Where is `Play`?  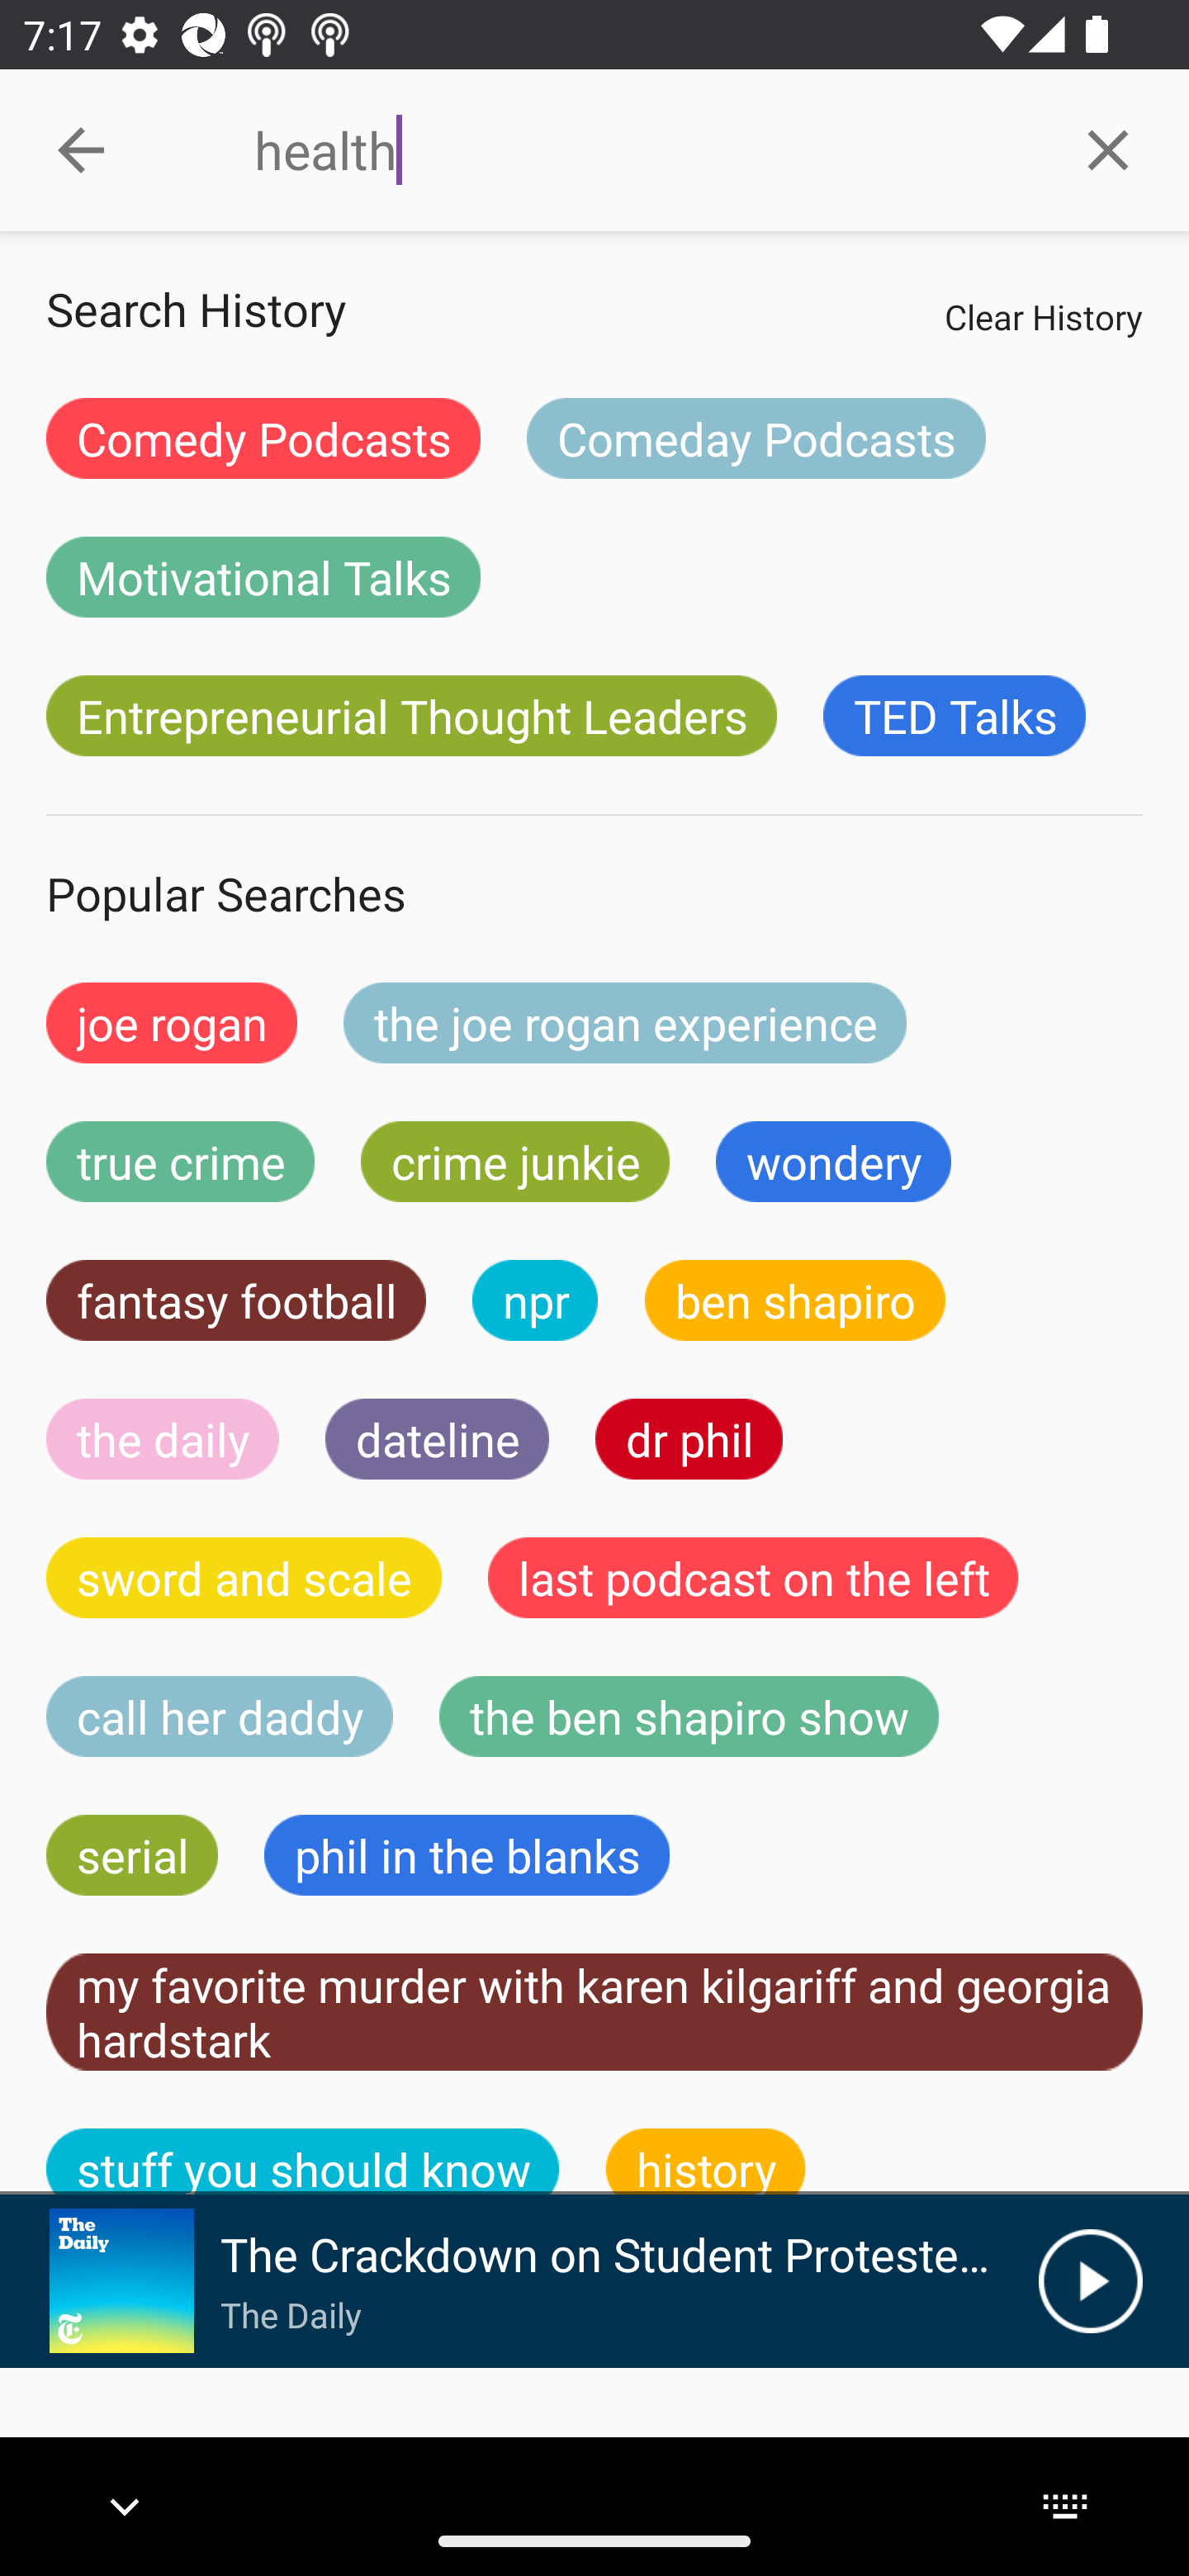 Play is located at coordinates (1090, 2280).